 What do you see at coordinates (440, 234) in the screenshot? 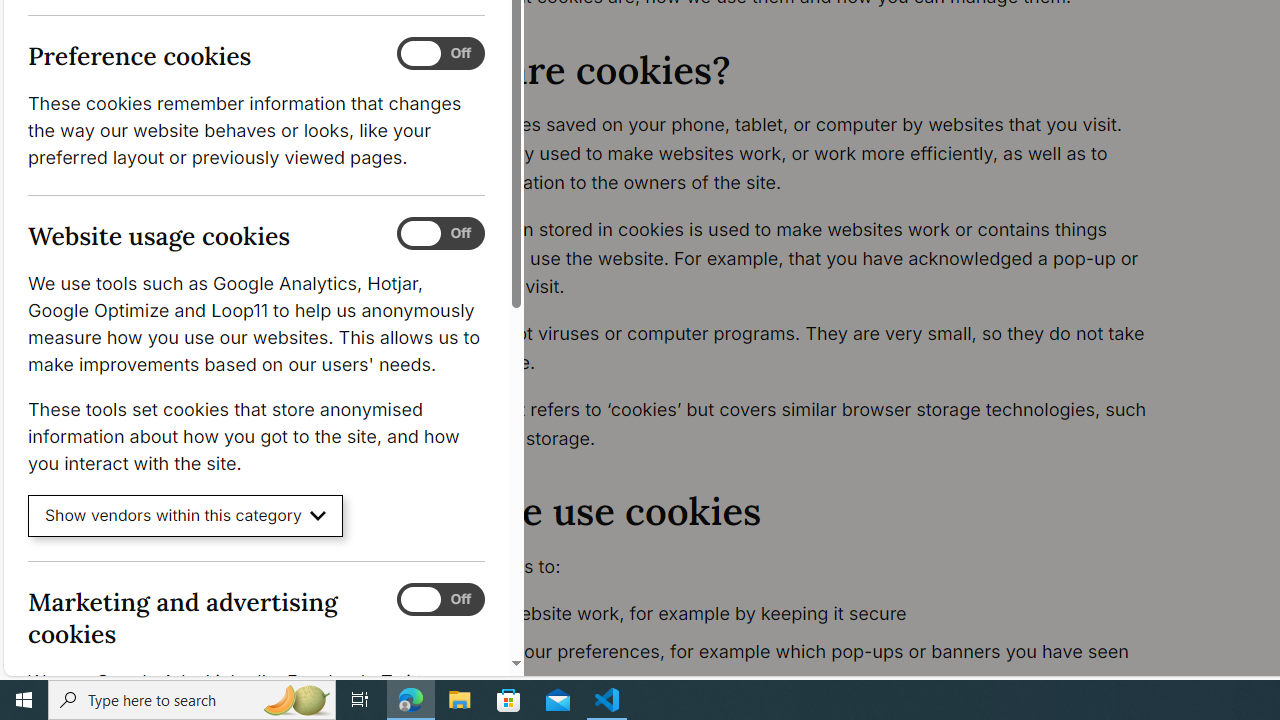
I see `Website usage cookies` at bounding box center [440, 234].